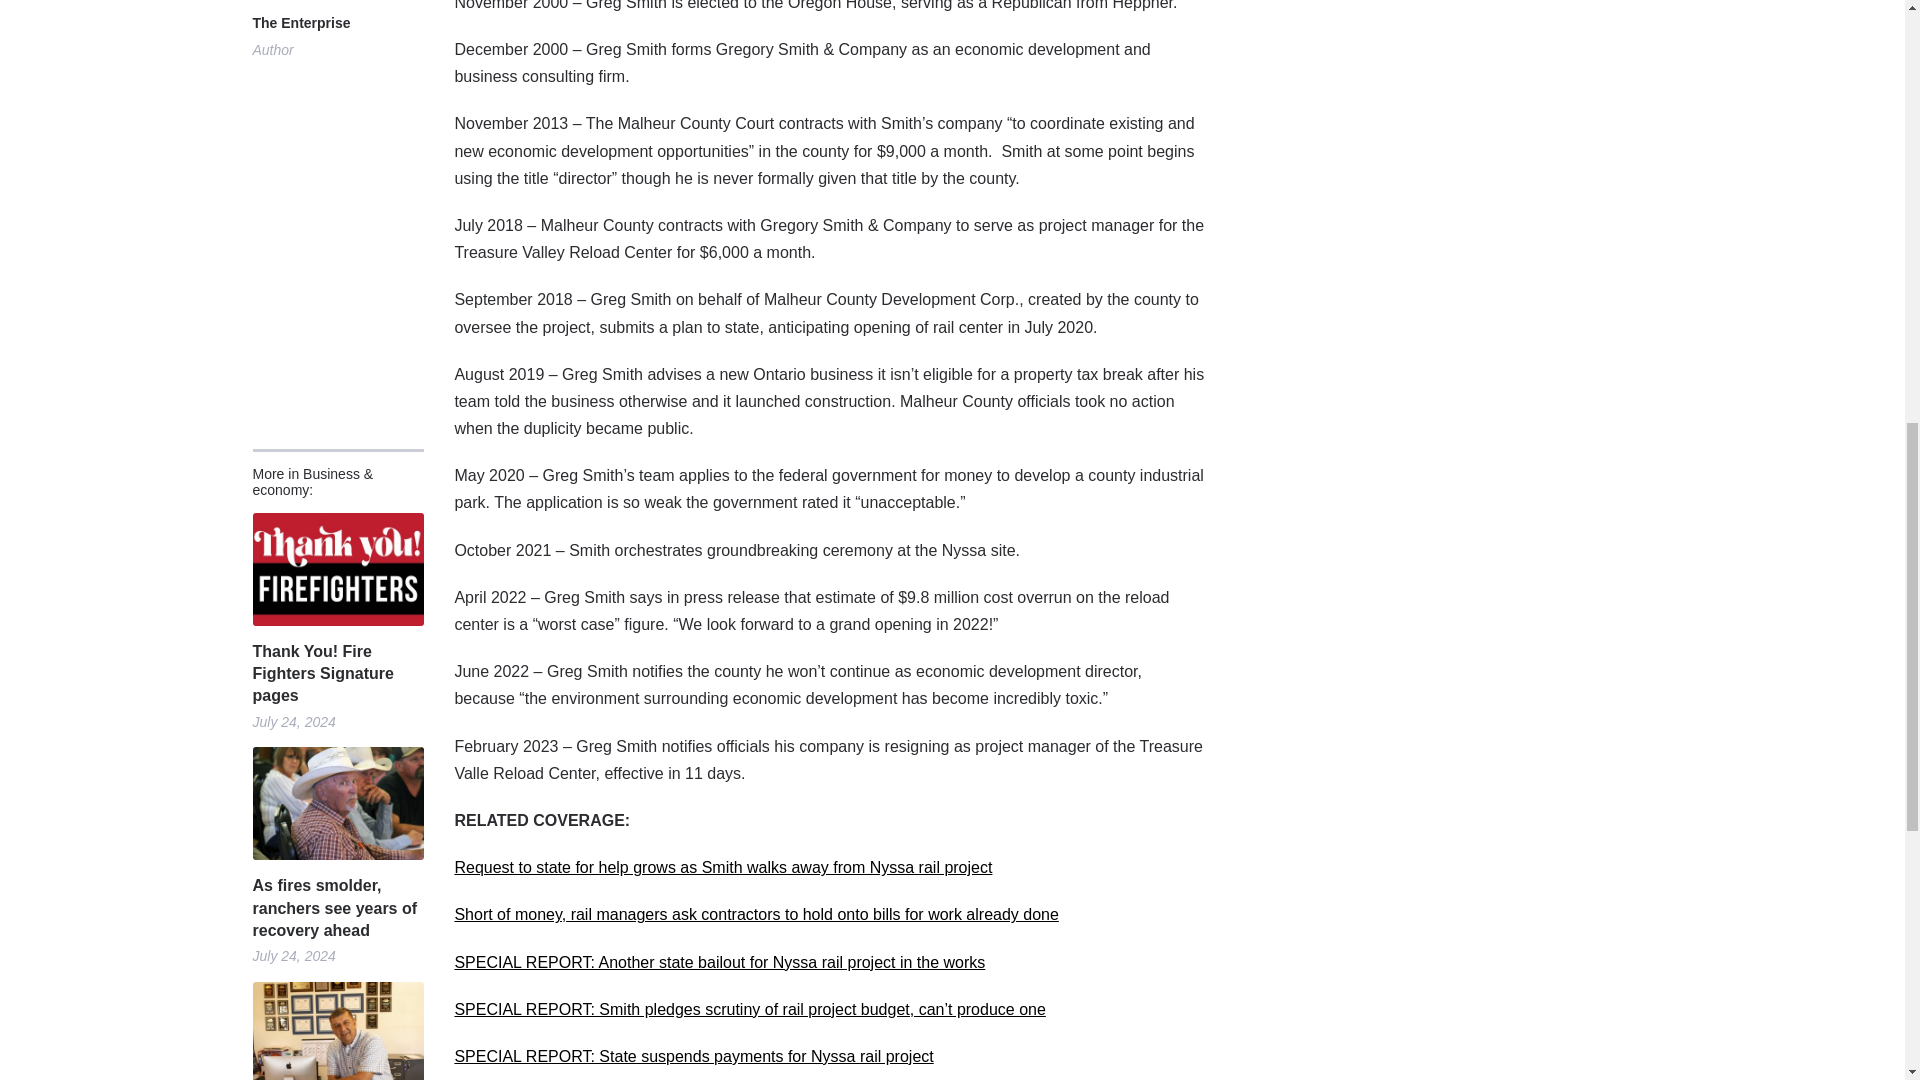 This screenshot has height=1080, width=1920. Describe the element at coordinates (300, 24) in the screenshot. I see `The Enterprise` at that location.